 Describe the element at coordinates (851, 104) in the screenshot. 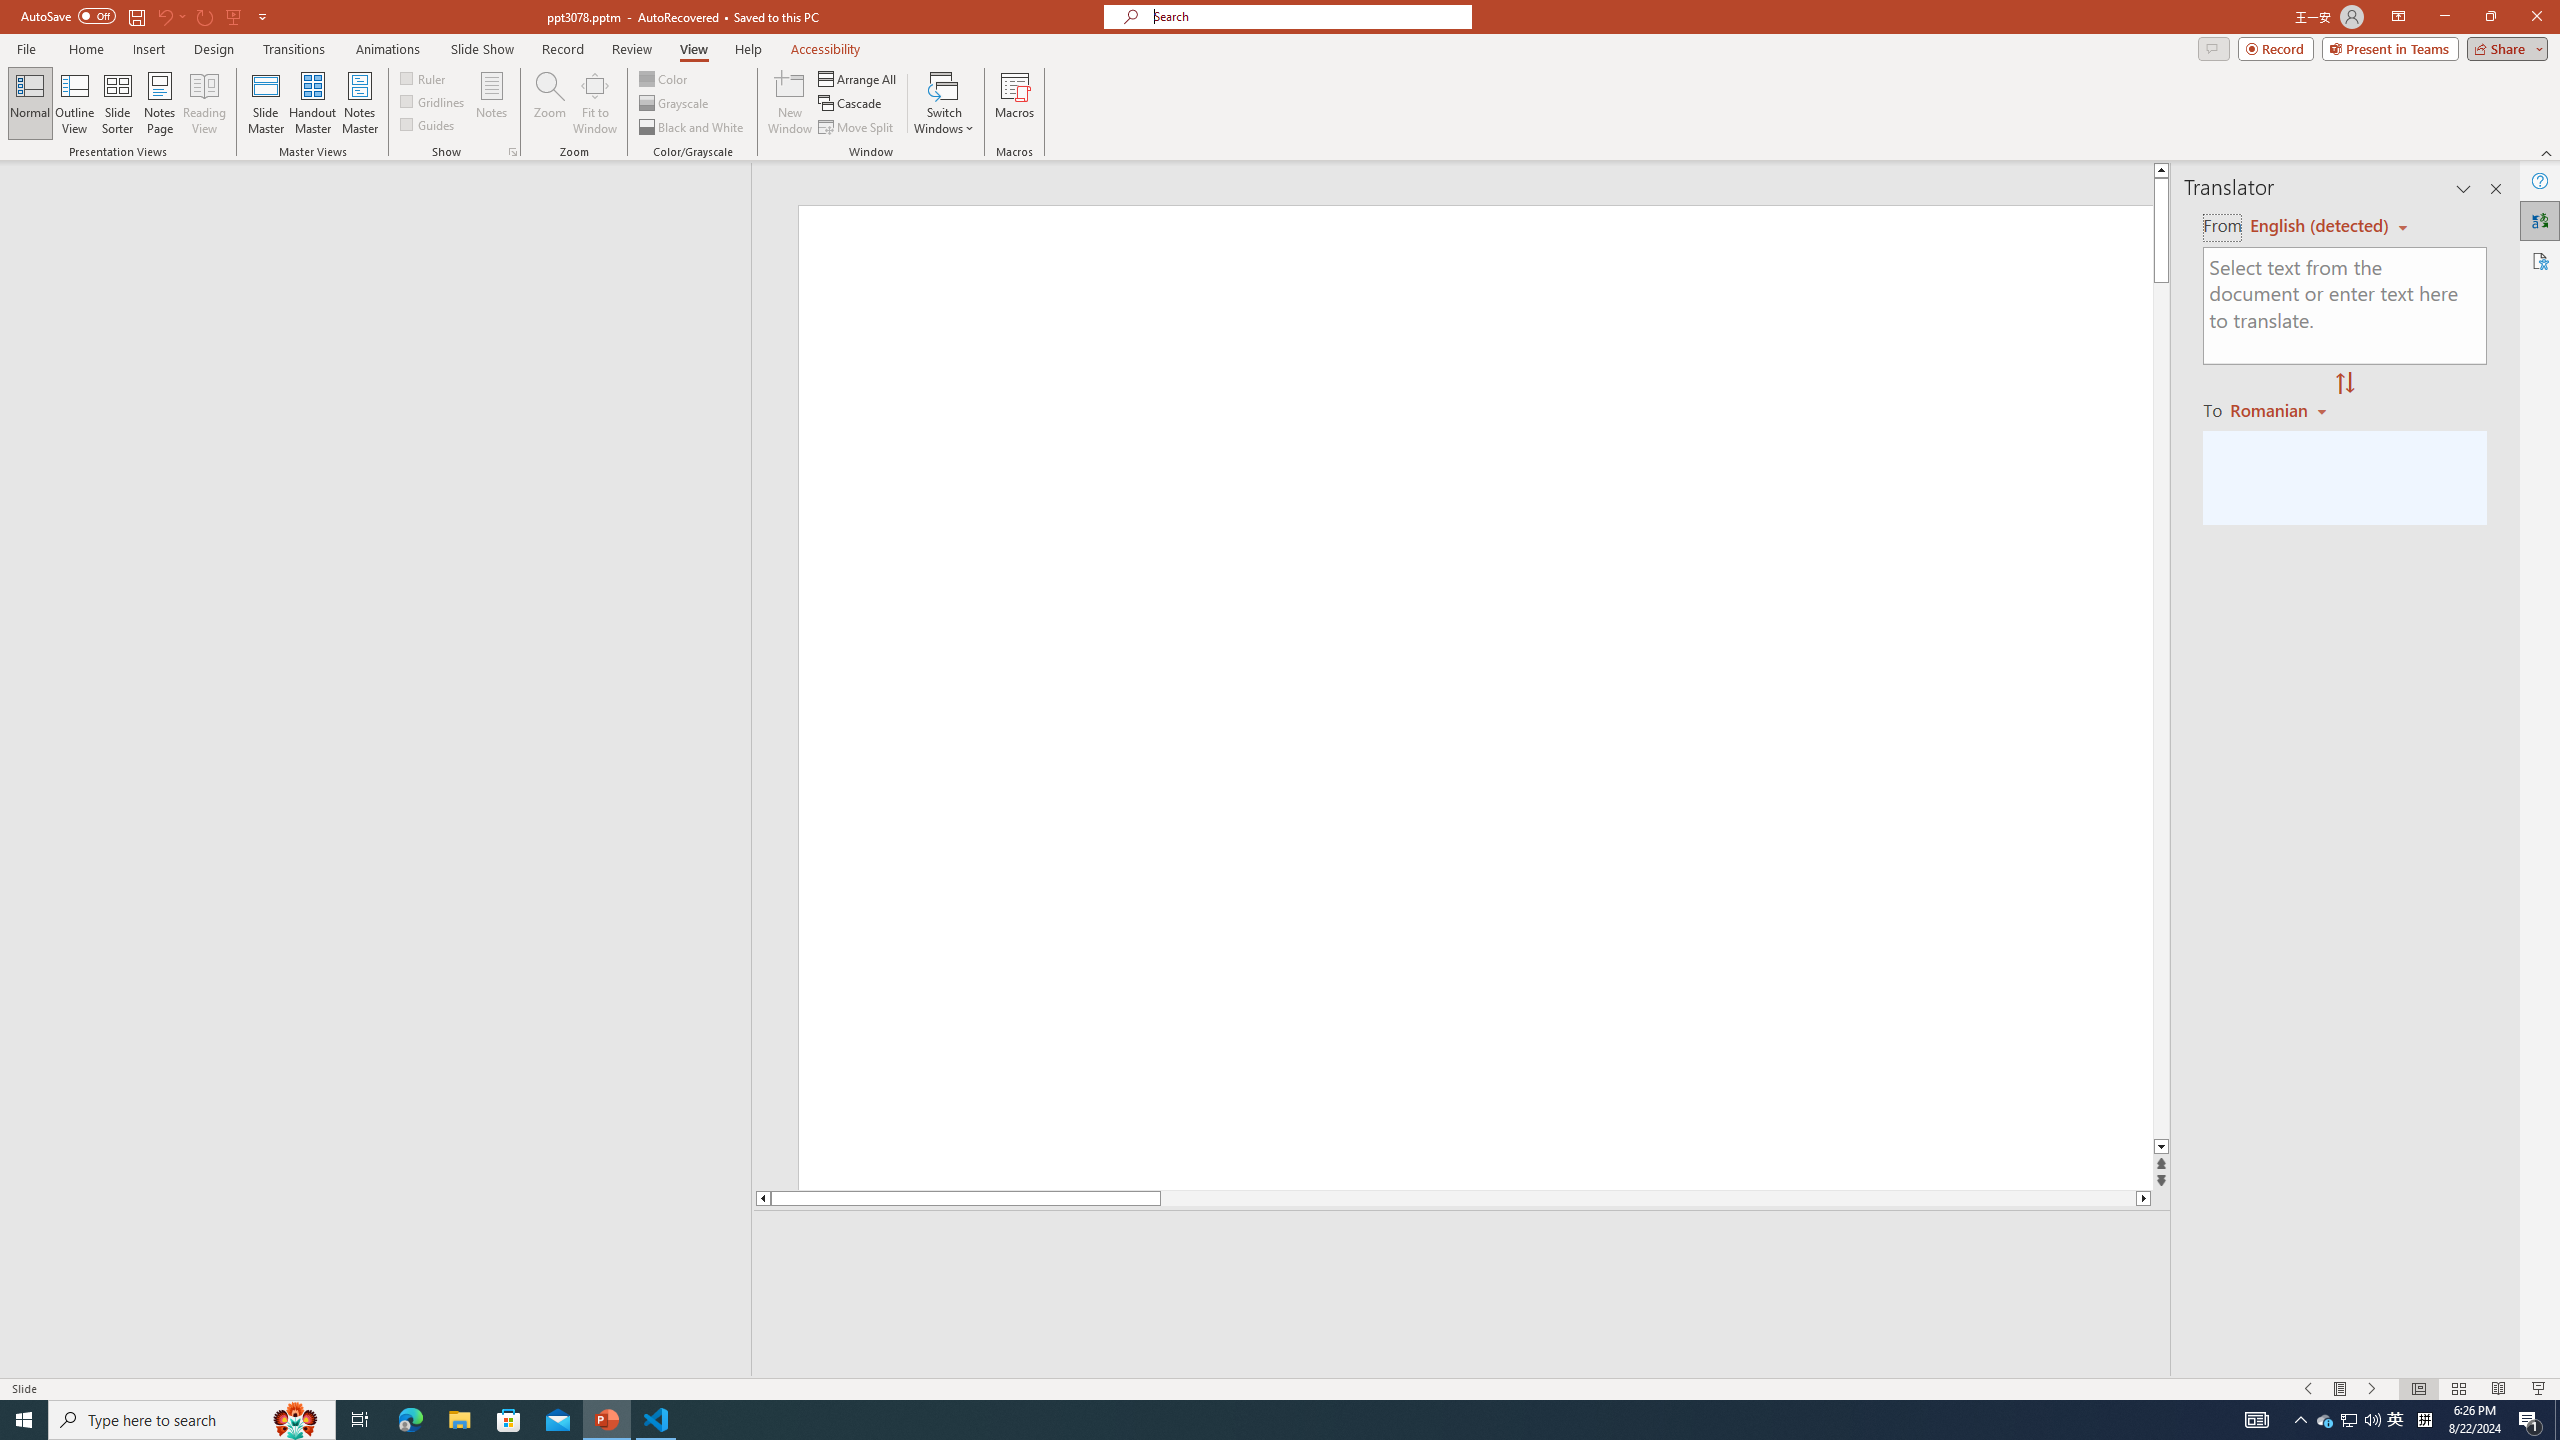

I see `Cascade` at that location.